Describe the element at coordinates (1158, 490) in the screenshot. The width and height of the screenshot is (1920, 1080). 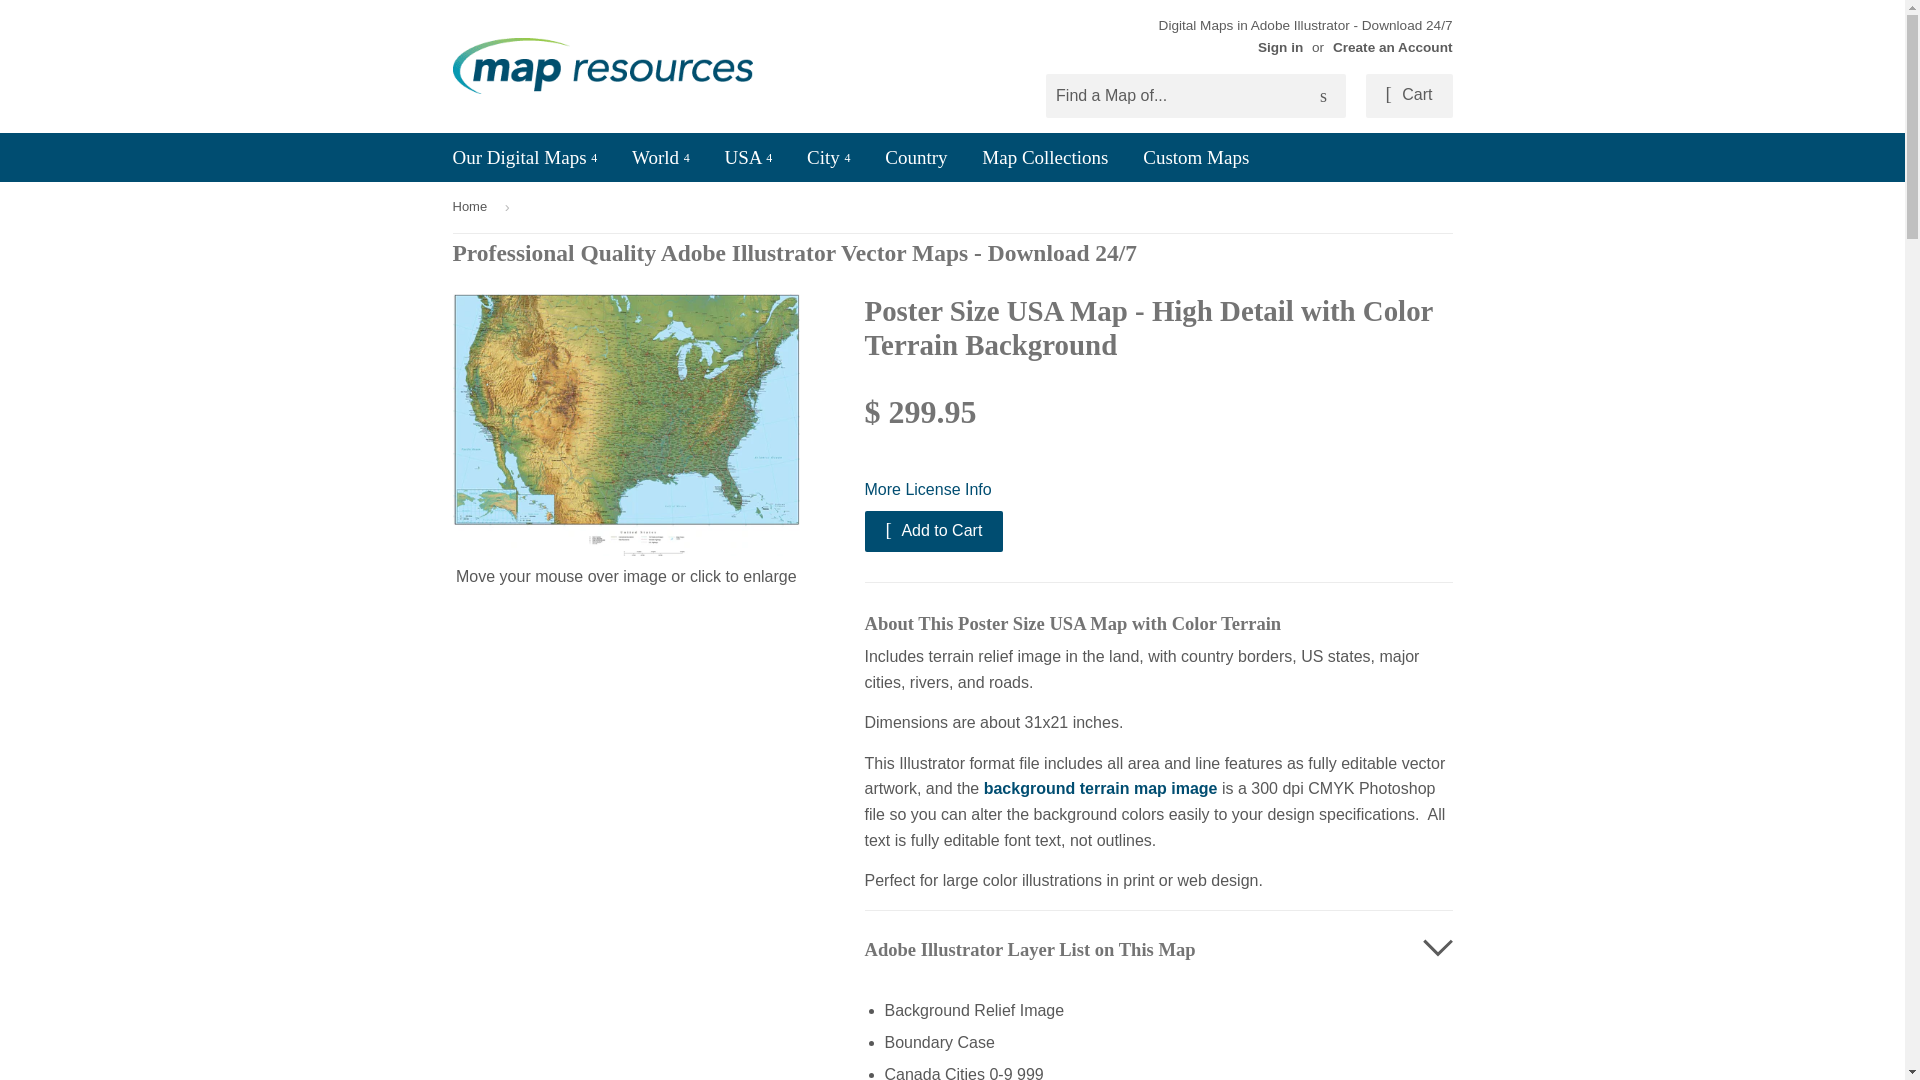
I see `More License Info` at that location.